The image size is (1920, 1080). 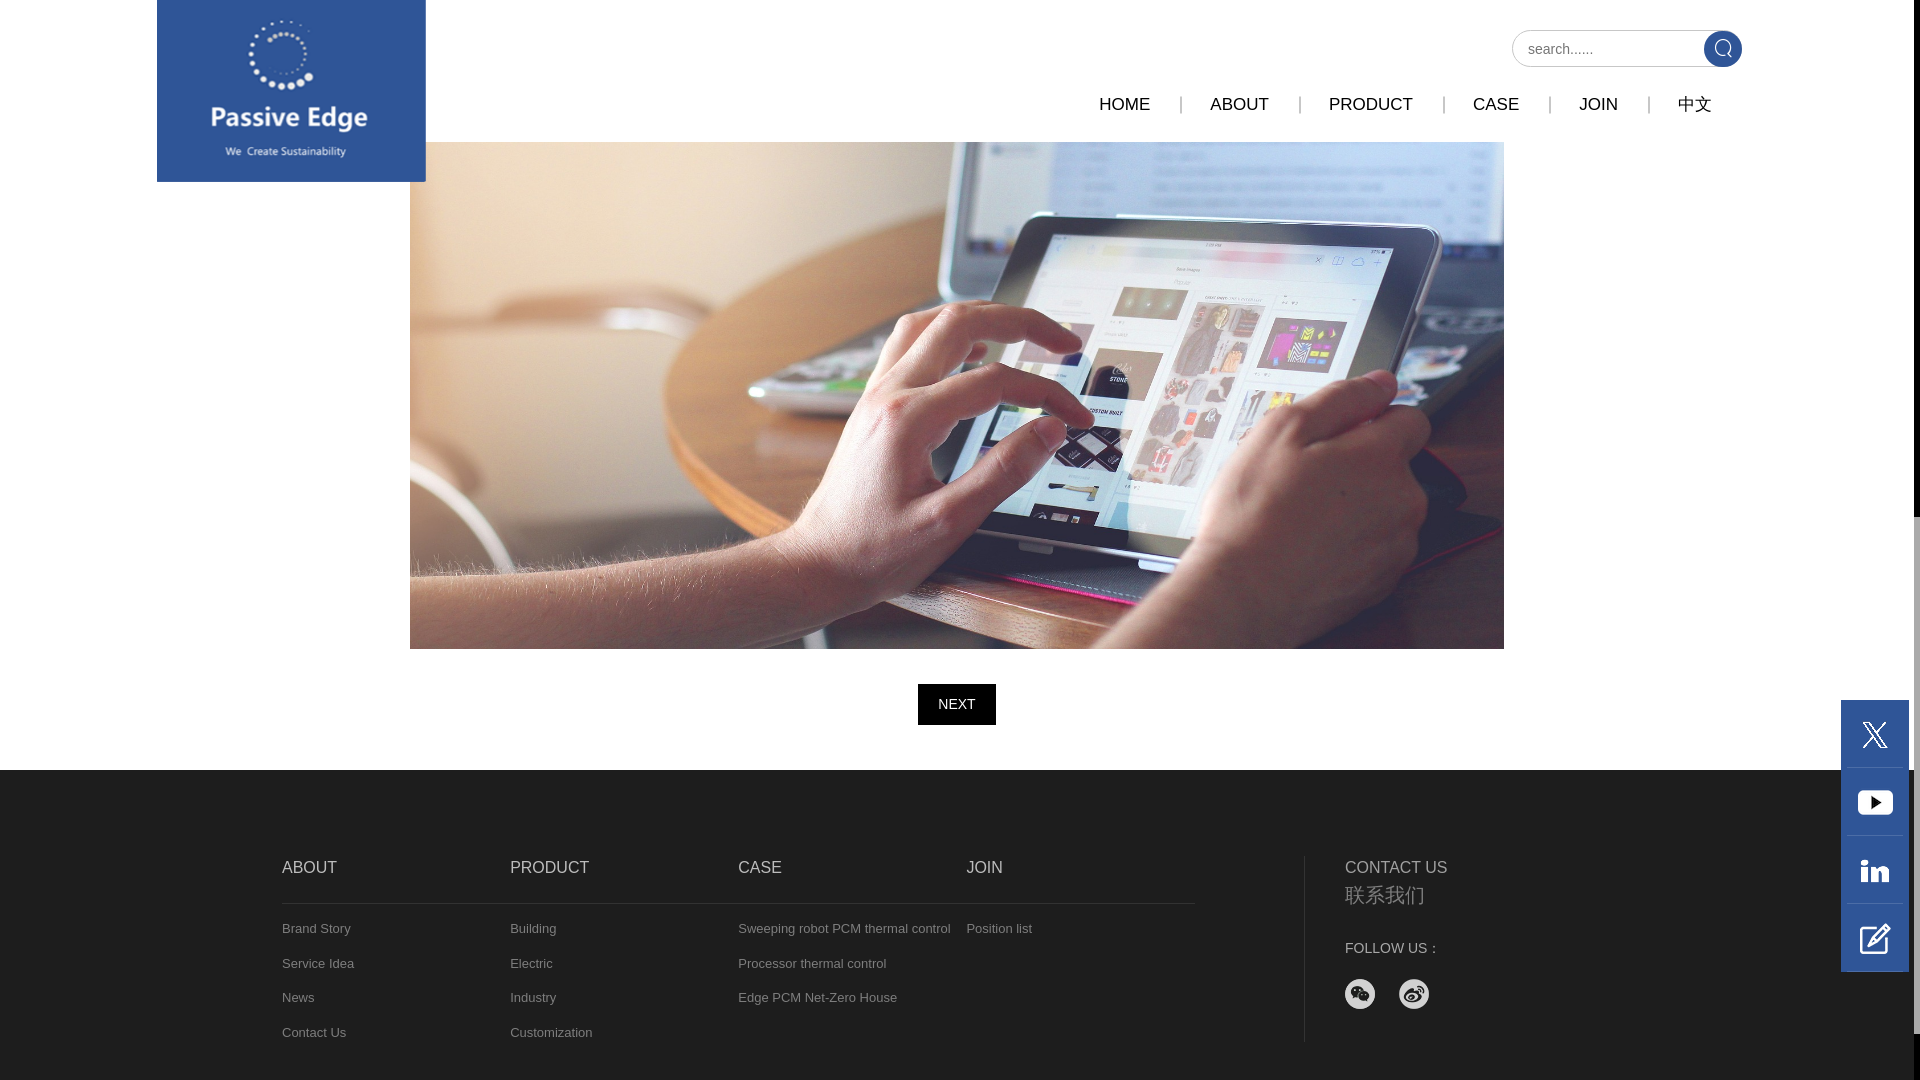 What do you see at coordinates (396, 1032) in the screenshot?
I see `Contact Us` at bounding box center [396, 1032].